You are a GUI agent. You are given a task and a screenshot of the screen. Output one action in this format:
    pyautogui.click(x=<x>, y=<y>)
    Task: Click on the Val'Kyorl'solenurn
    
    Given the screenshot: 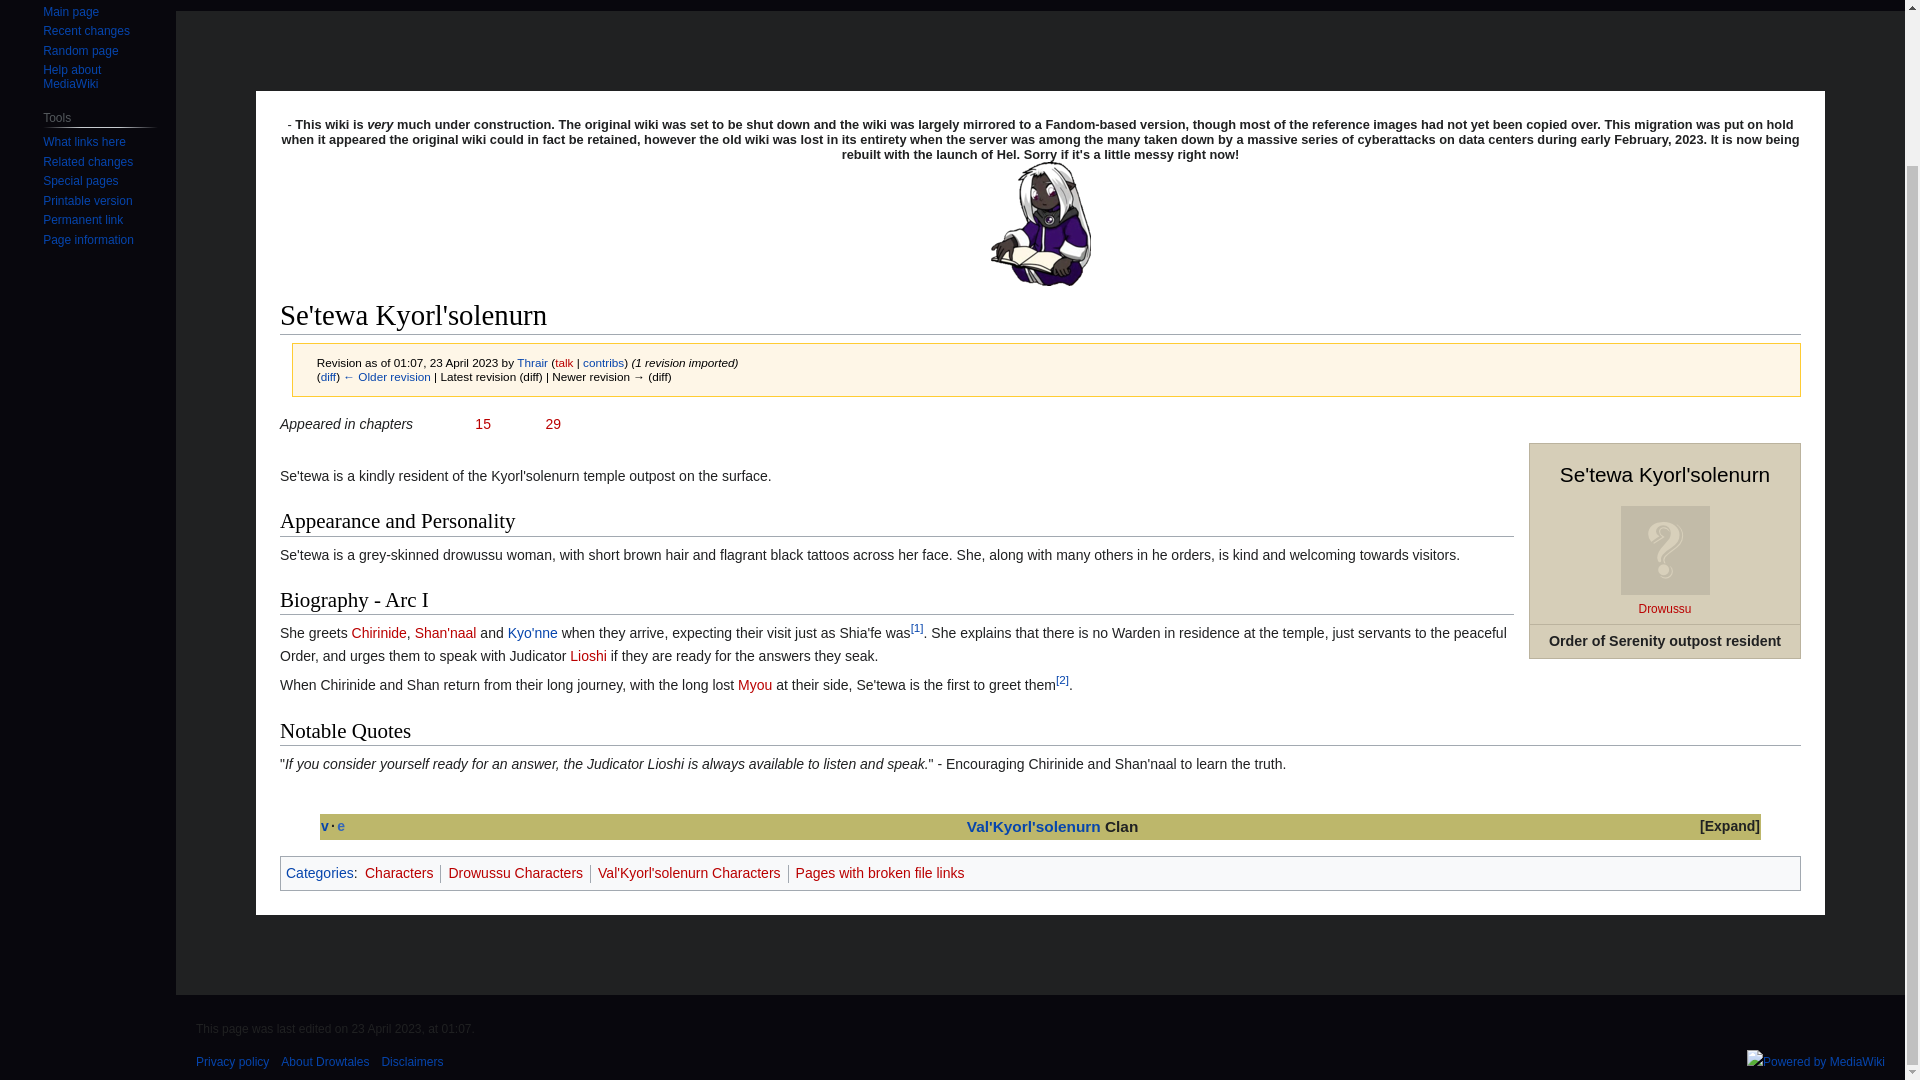 What is the action you would take?
    pyautogui.click(x=1034, y=826)
    